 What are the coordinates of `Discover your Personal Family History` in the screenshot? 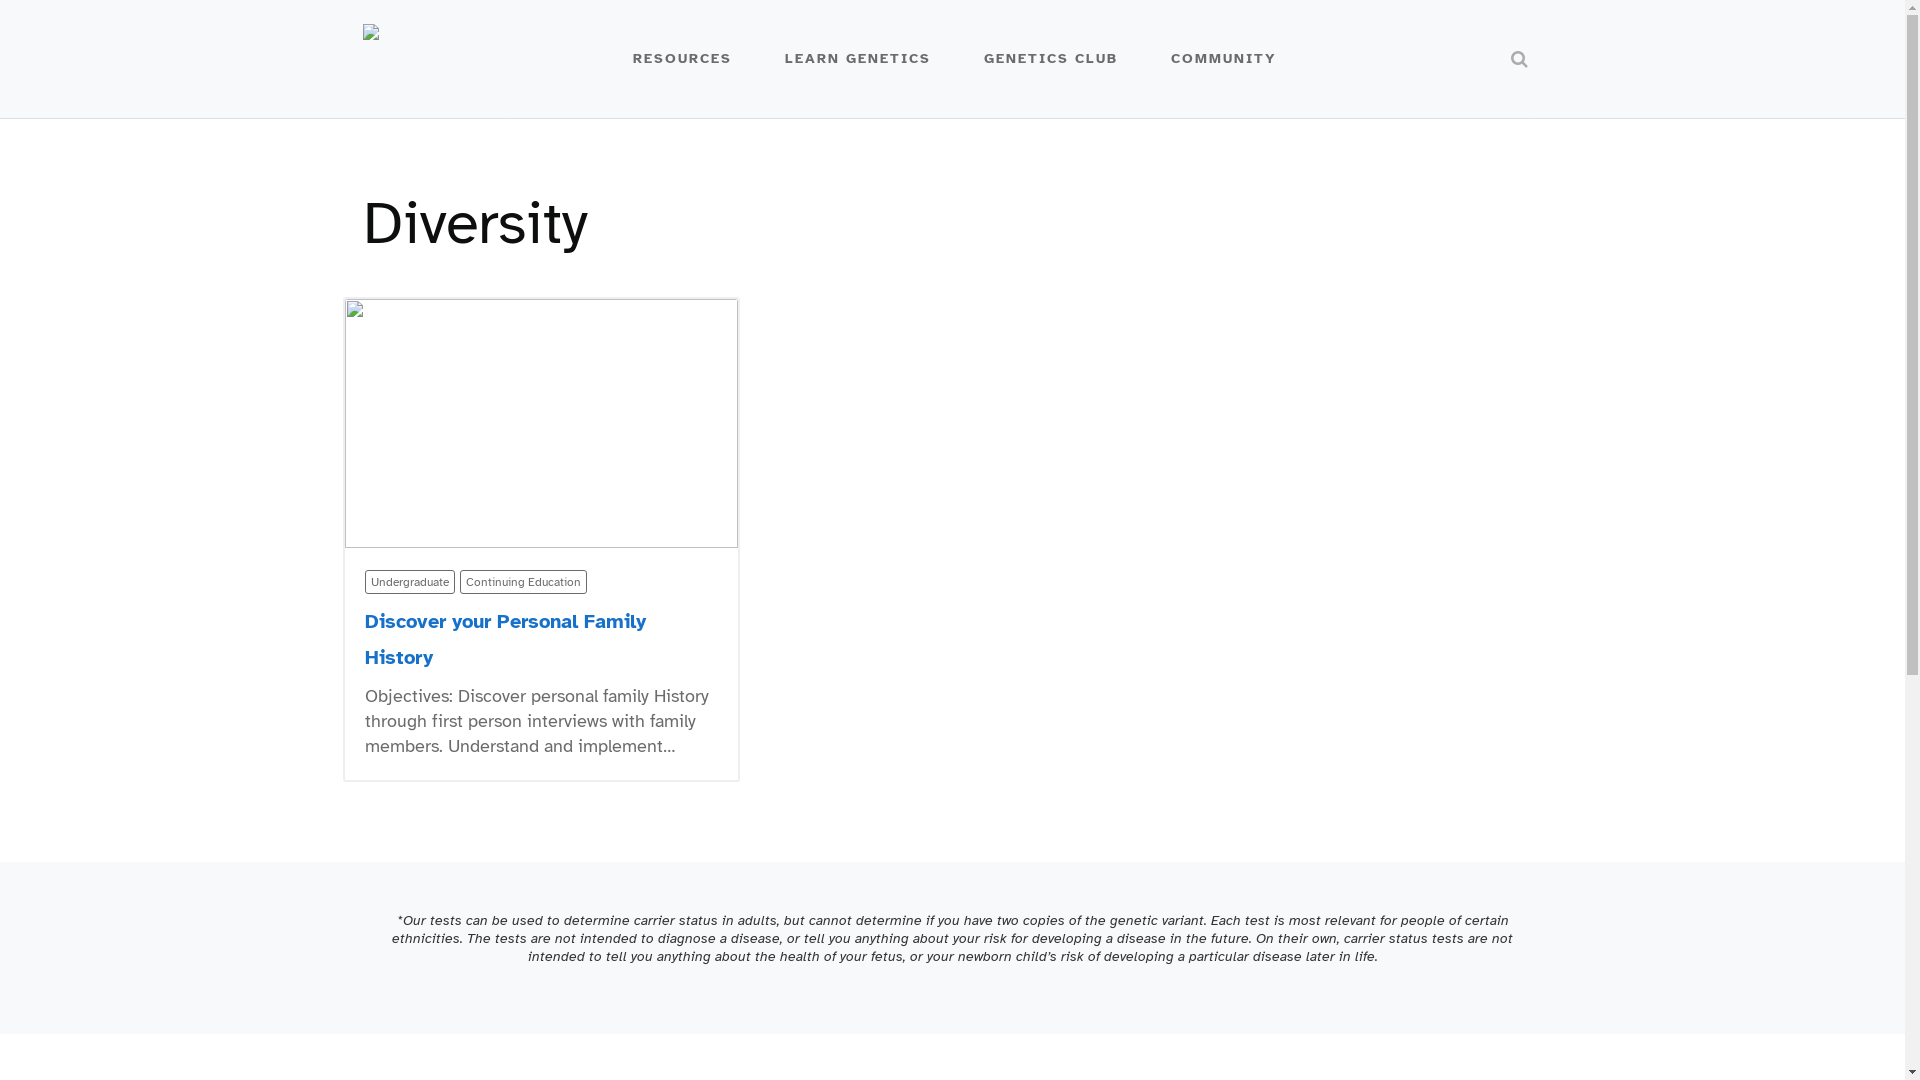 It's located at (504, 640).